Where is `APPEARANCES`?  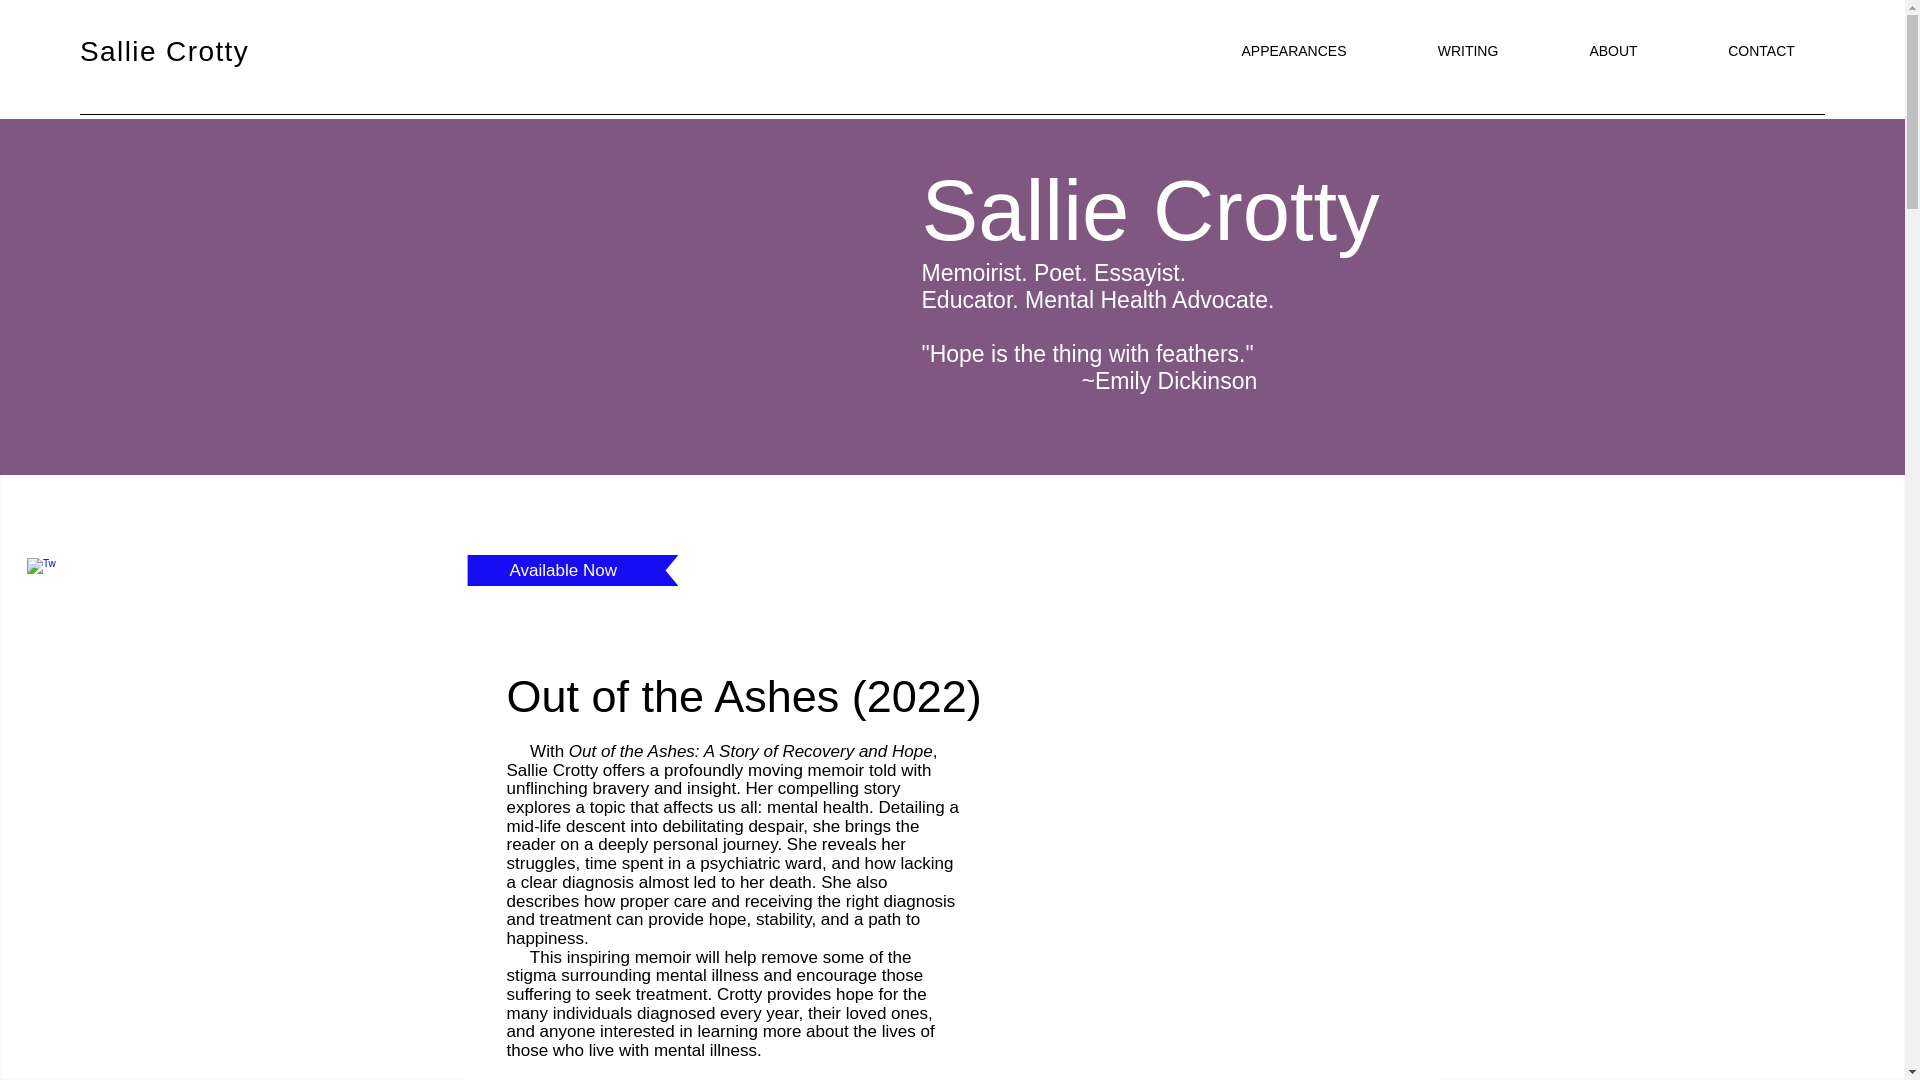
APPEARANCES is located at coordinates (1294, 50).